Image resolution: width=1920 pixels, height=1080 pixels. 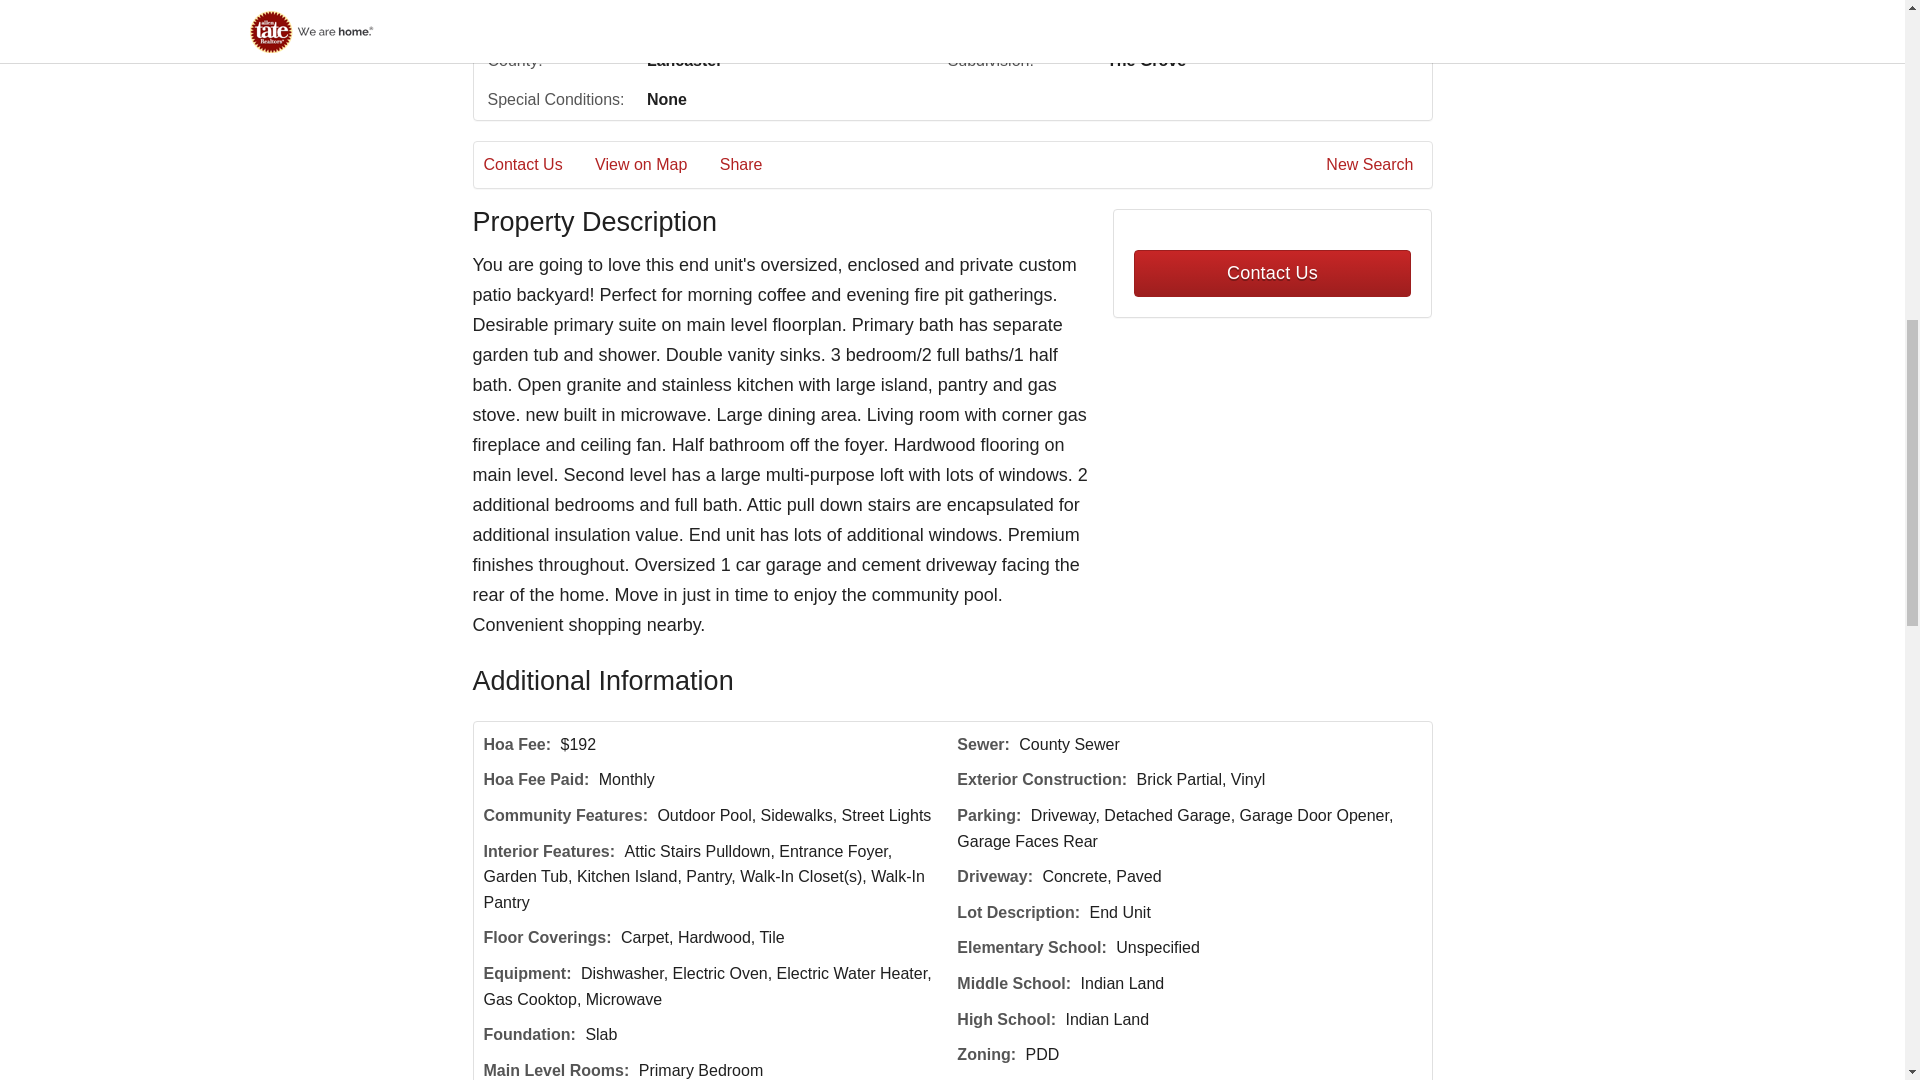 What do you see at coordinates (537, 165) in the screenshot?
I see `Contact Us` at bounding box center [537, 165].